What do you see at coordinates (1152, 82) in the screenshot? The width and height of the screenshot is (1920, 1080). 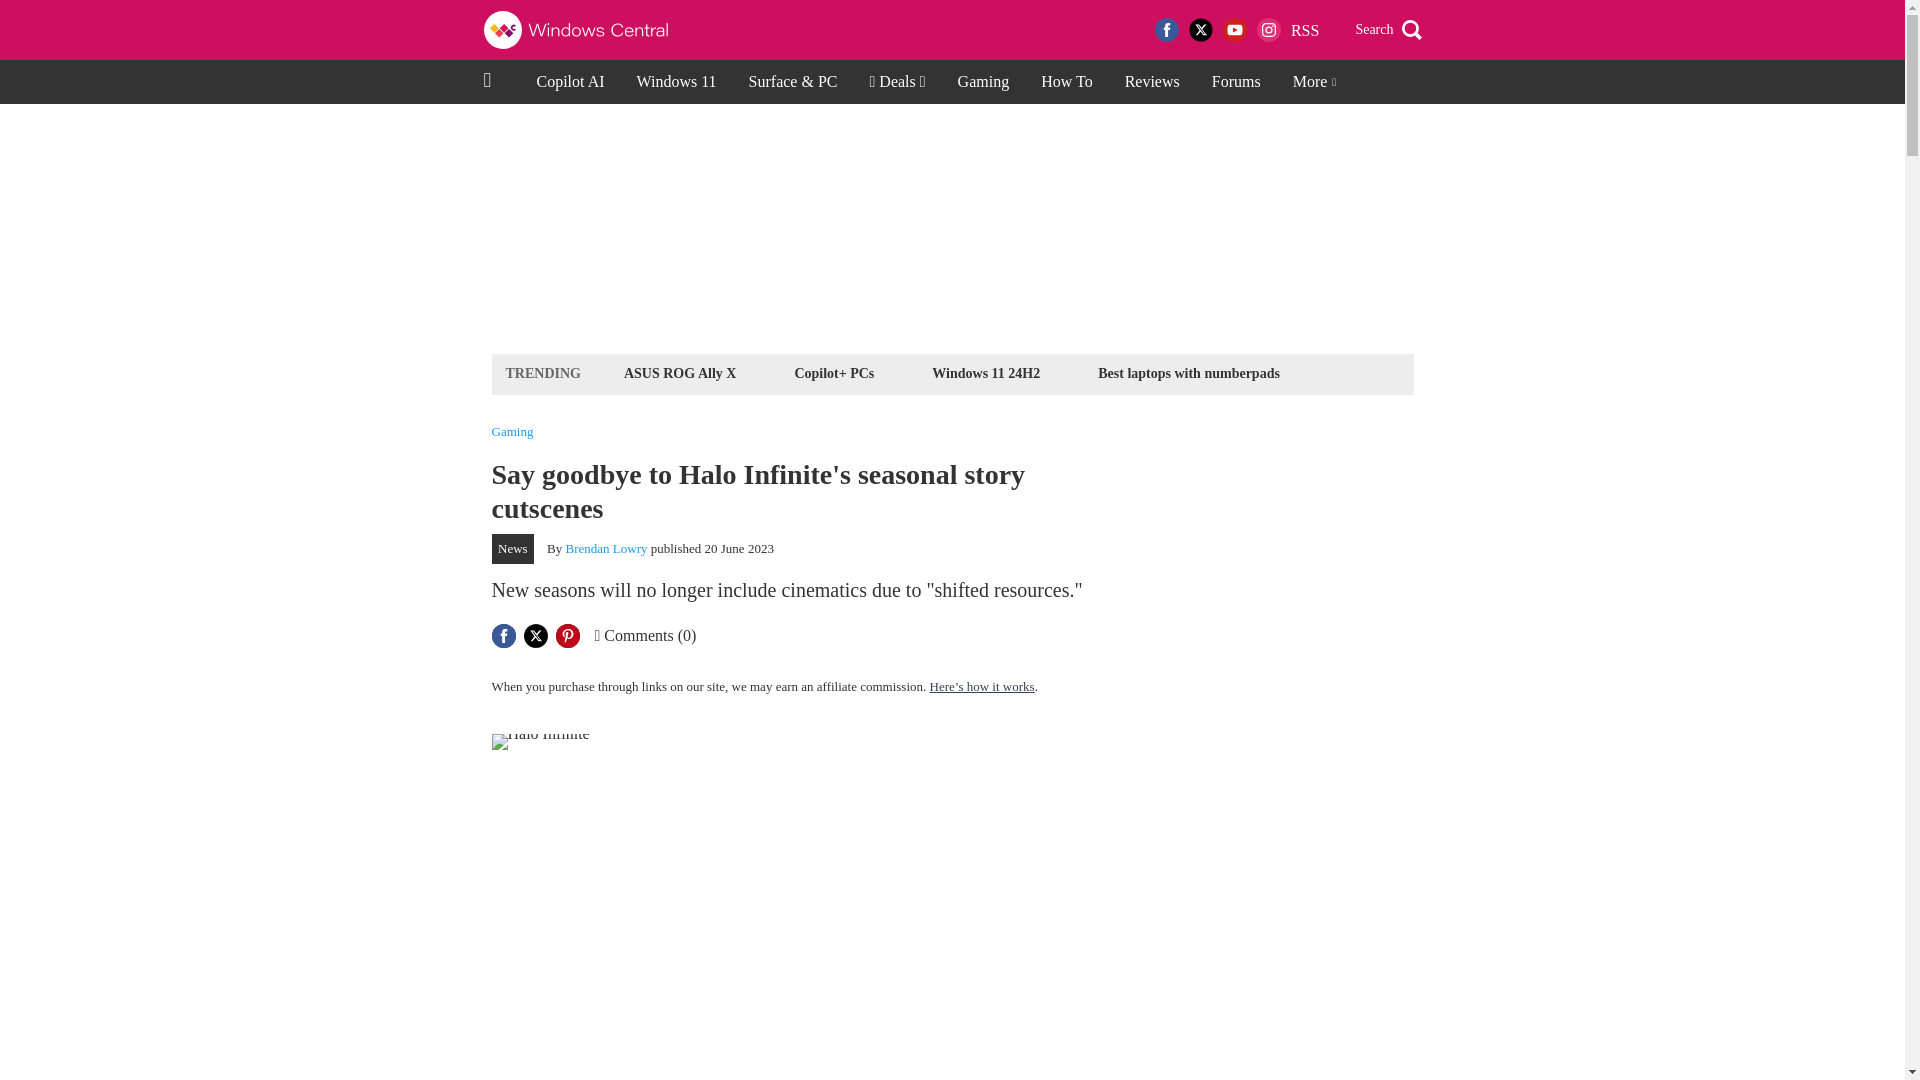 I see `Reviews` at bounding box center [1152, 82].